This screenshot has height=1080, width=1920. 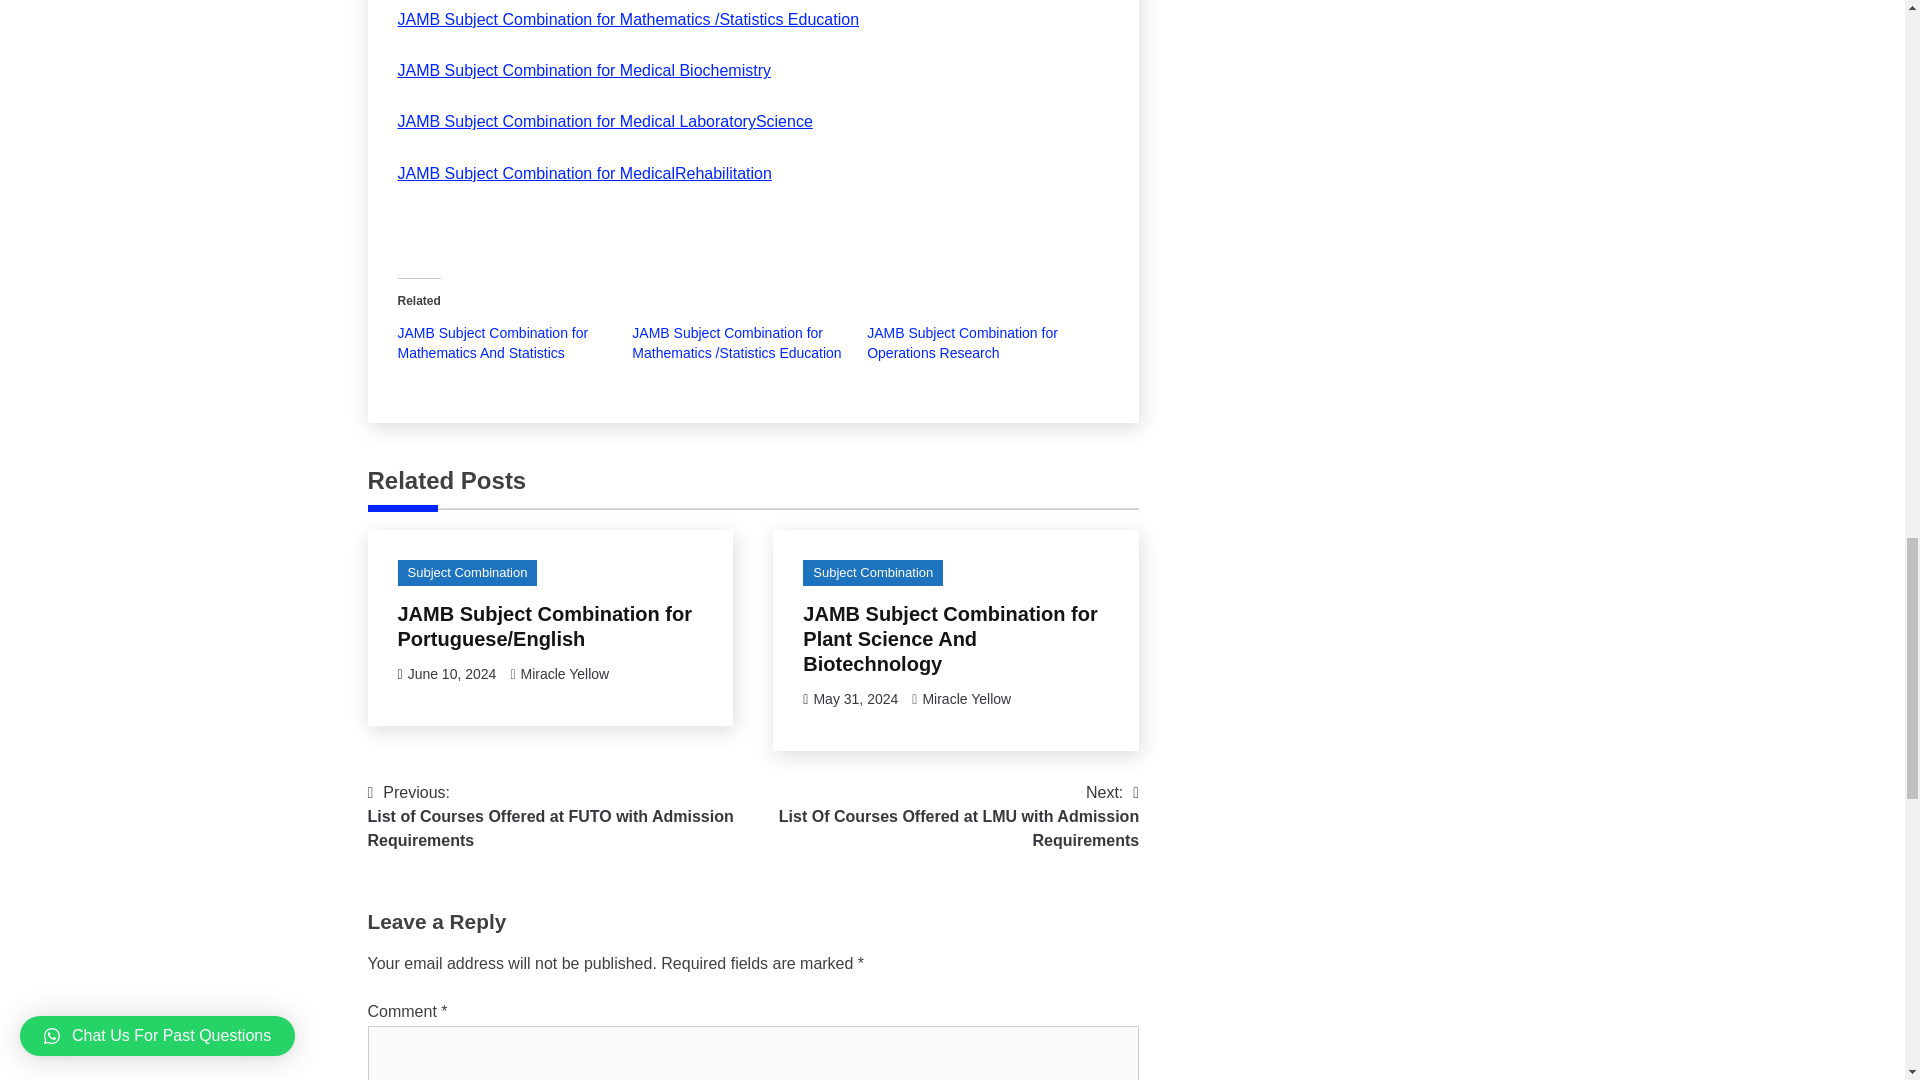 I want to click on JAMB Subject Combination for Mathematics And Statistics, so click(x=493, y=342).